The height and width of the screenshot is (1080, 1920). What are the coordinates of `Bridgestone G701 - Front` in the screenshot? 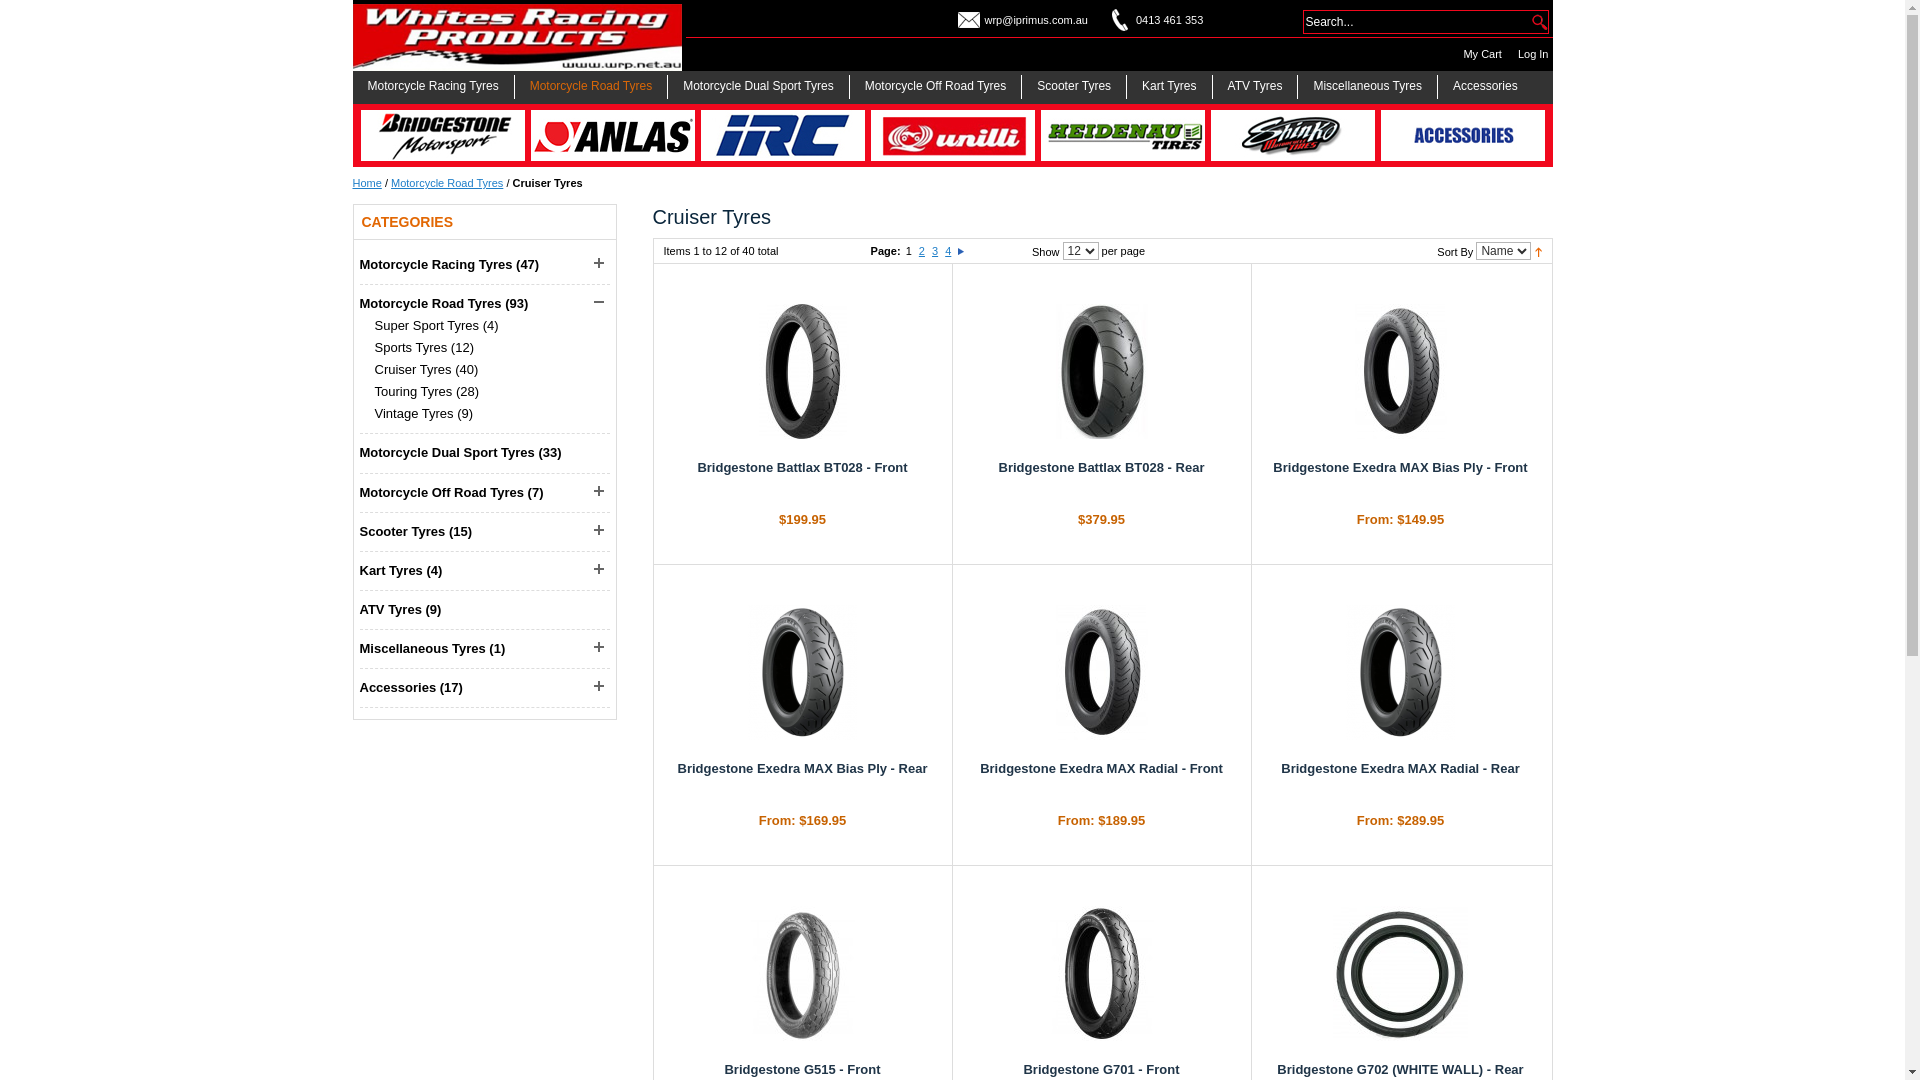 It's located at (1101, 974).